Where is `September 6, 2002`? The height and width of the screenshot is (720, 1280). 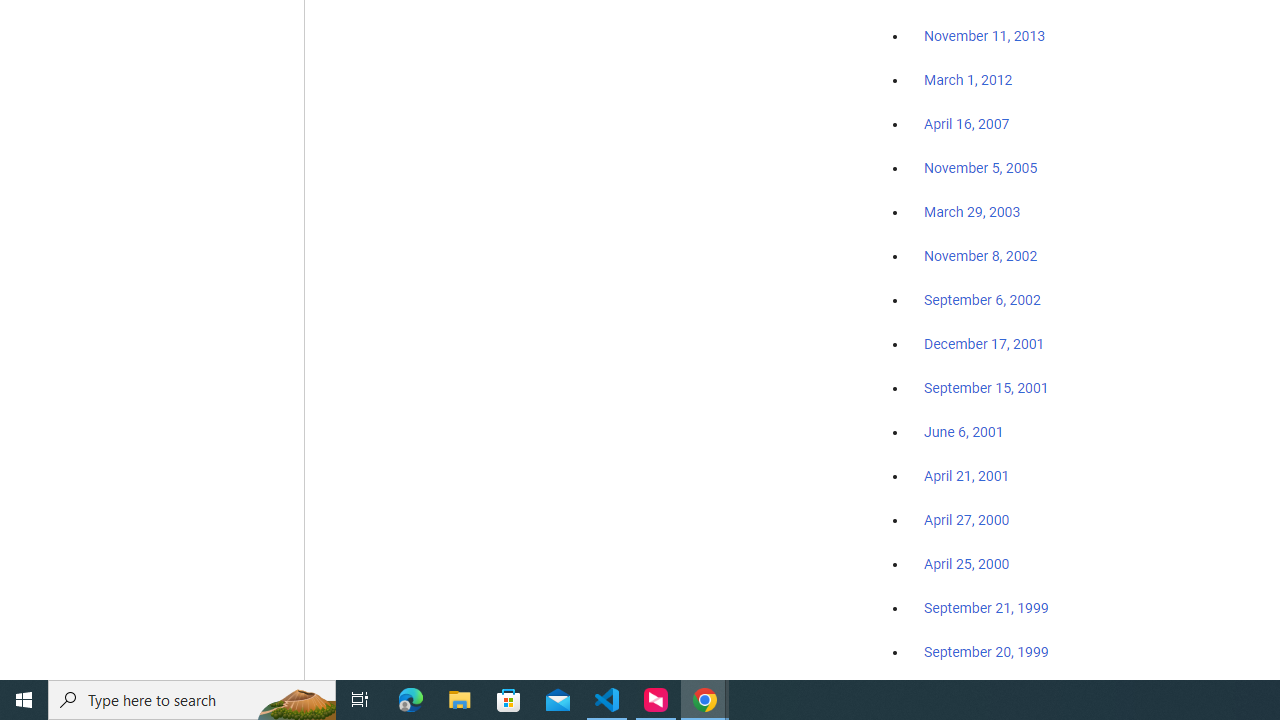
September 6, 2002 is located at coordinates (982, 299).